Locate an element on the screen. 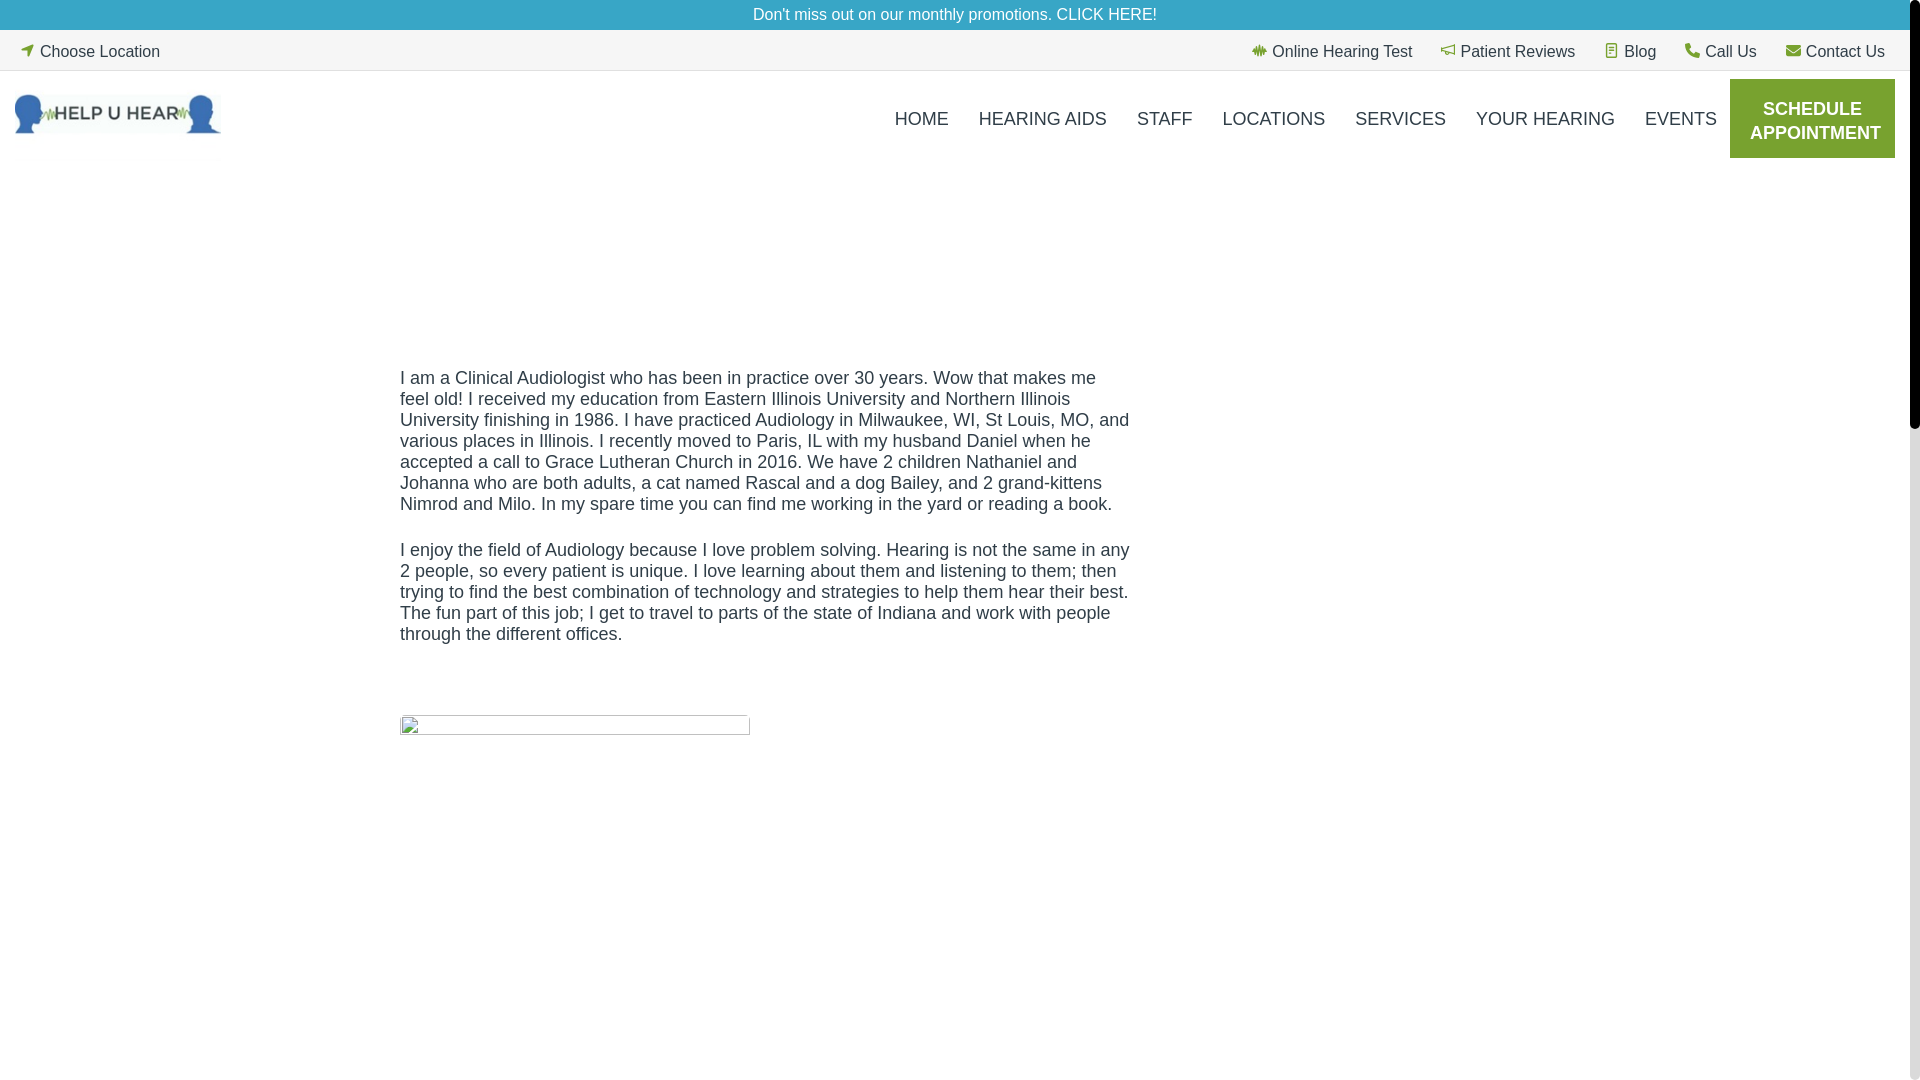  Choose a Location is located at coordinates (87, 50).